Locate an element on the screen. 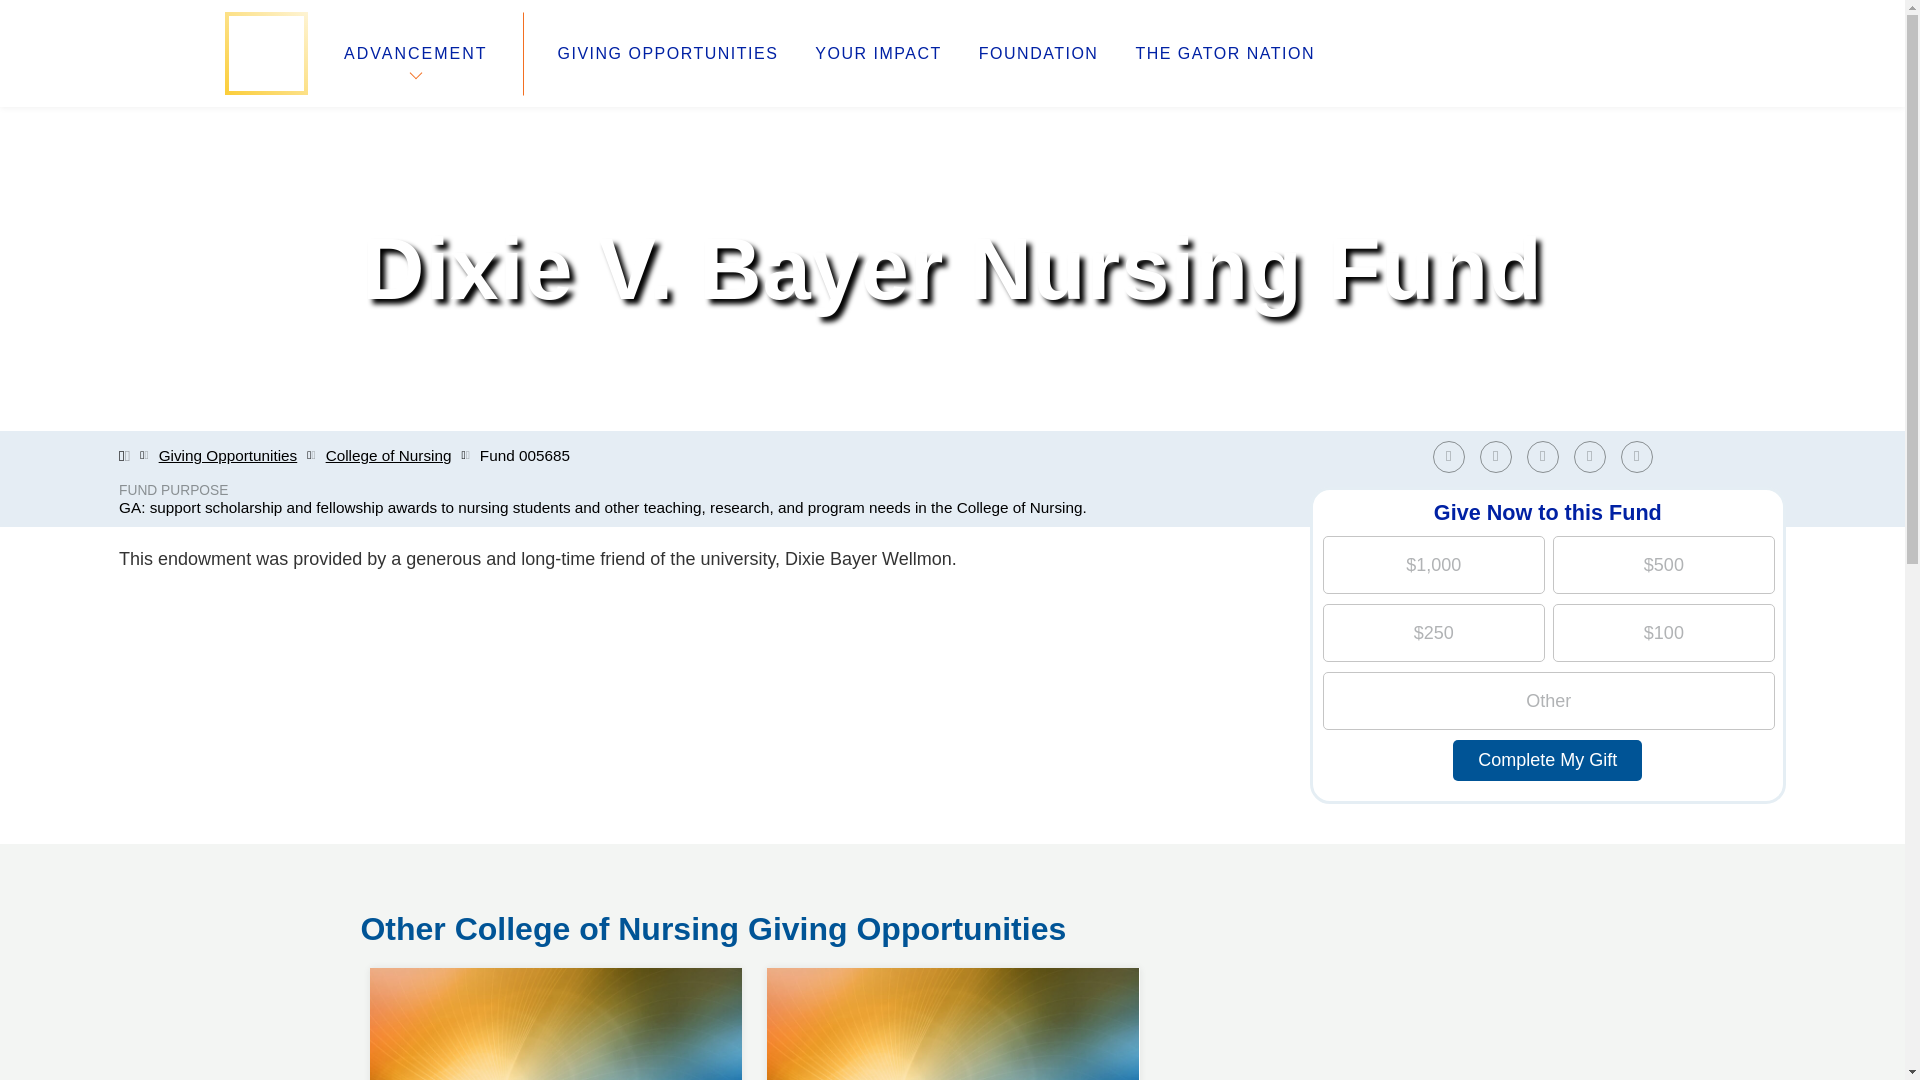  Share on Twitter is located at coordinates (1496, 456).